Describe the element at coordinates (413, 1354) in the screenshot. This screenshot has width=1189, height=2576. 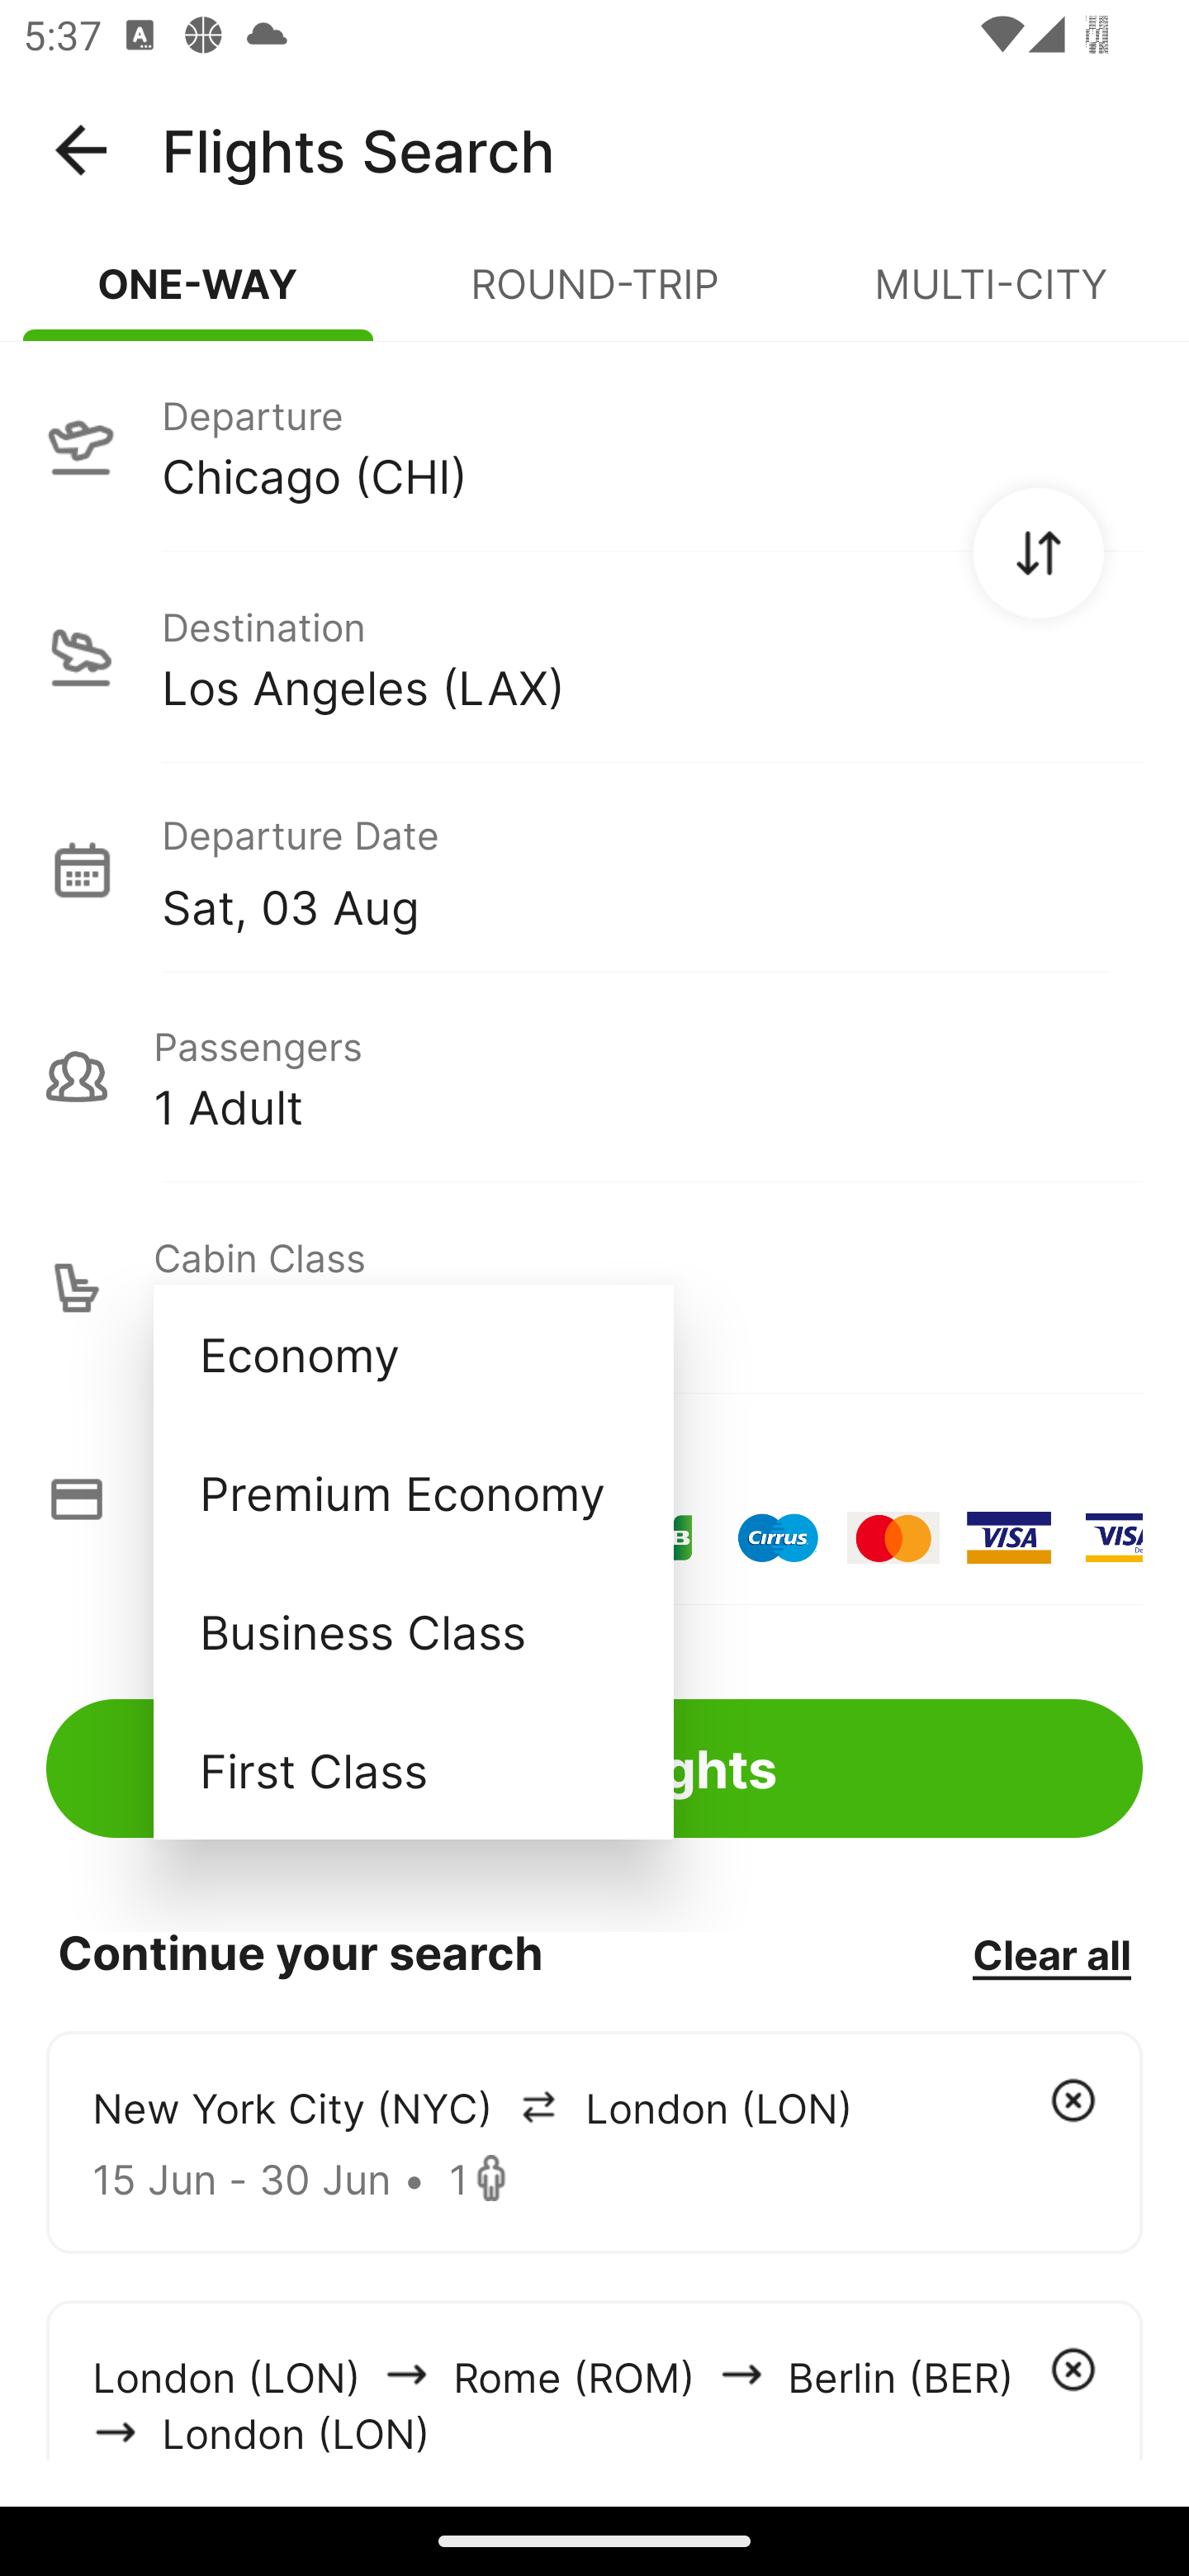
I see `Economy` at that location.